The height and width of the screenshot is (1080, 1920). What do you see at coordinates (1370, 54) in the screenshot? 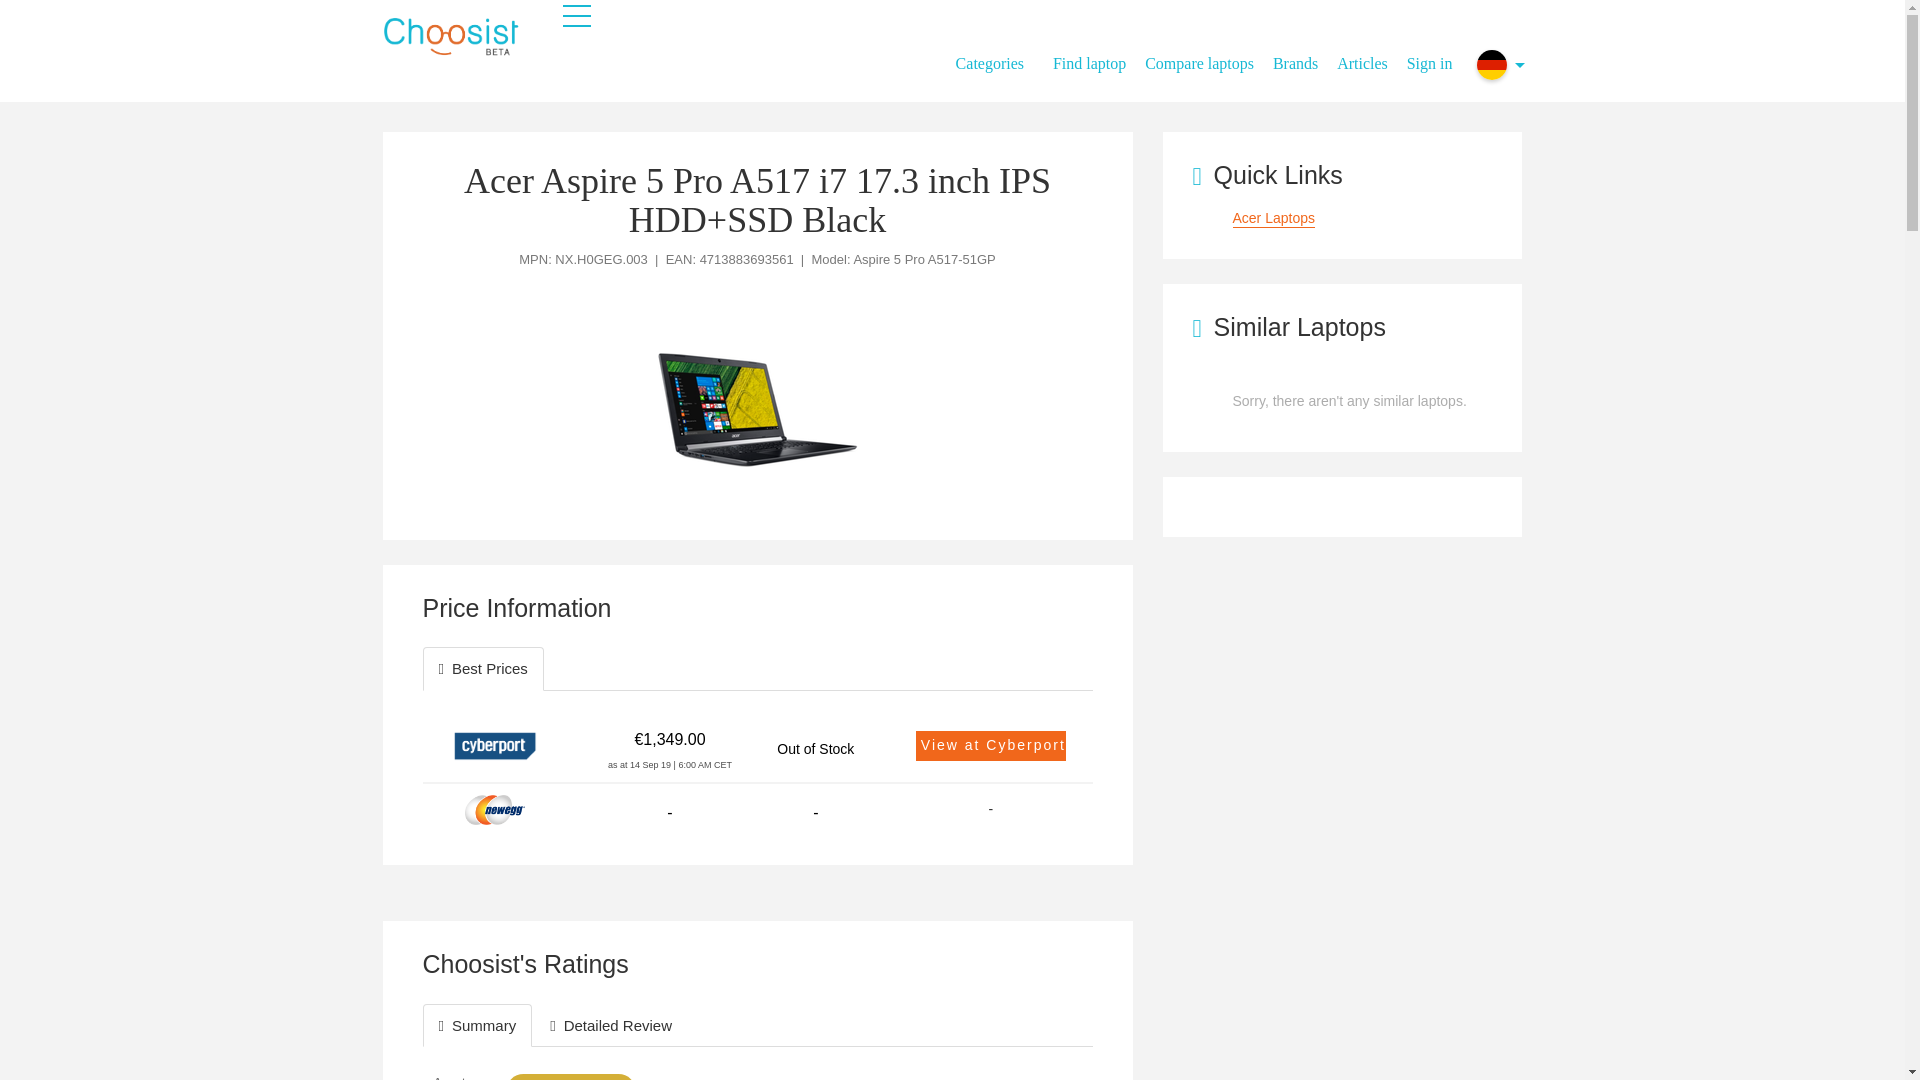
I see `Articles` at bounding box center [1370, 54].